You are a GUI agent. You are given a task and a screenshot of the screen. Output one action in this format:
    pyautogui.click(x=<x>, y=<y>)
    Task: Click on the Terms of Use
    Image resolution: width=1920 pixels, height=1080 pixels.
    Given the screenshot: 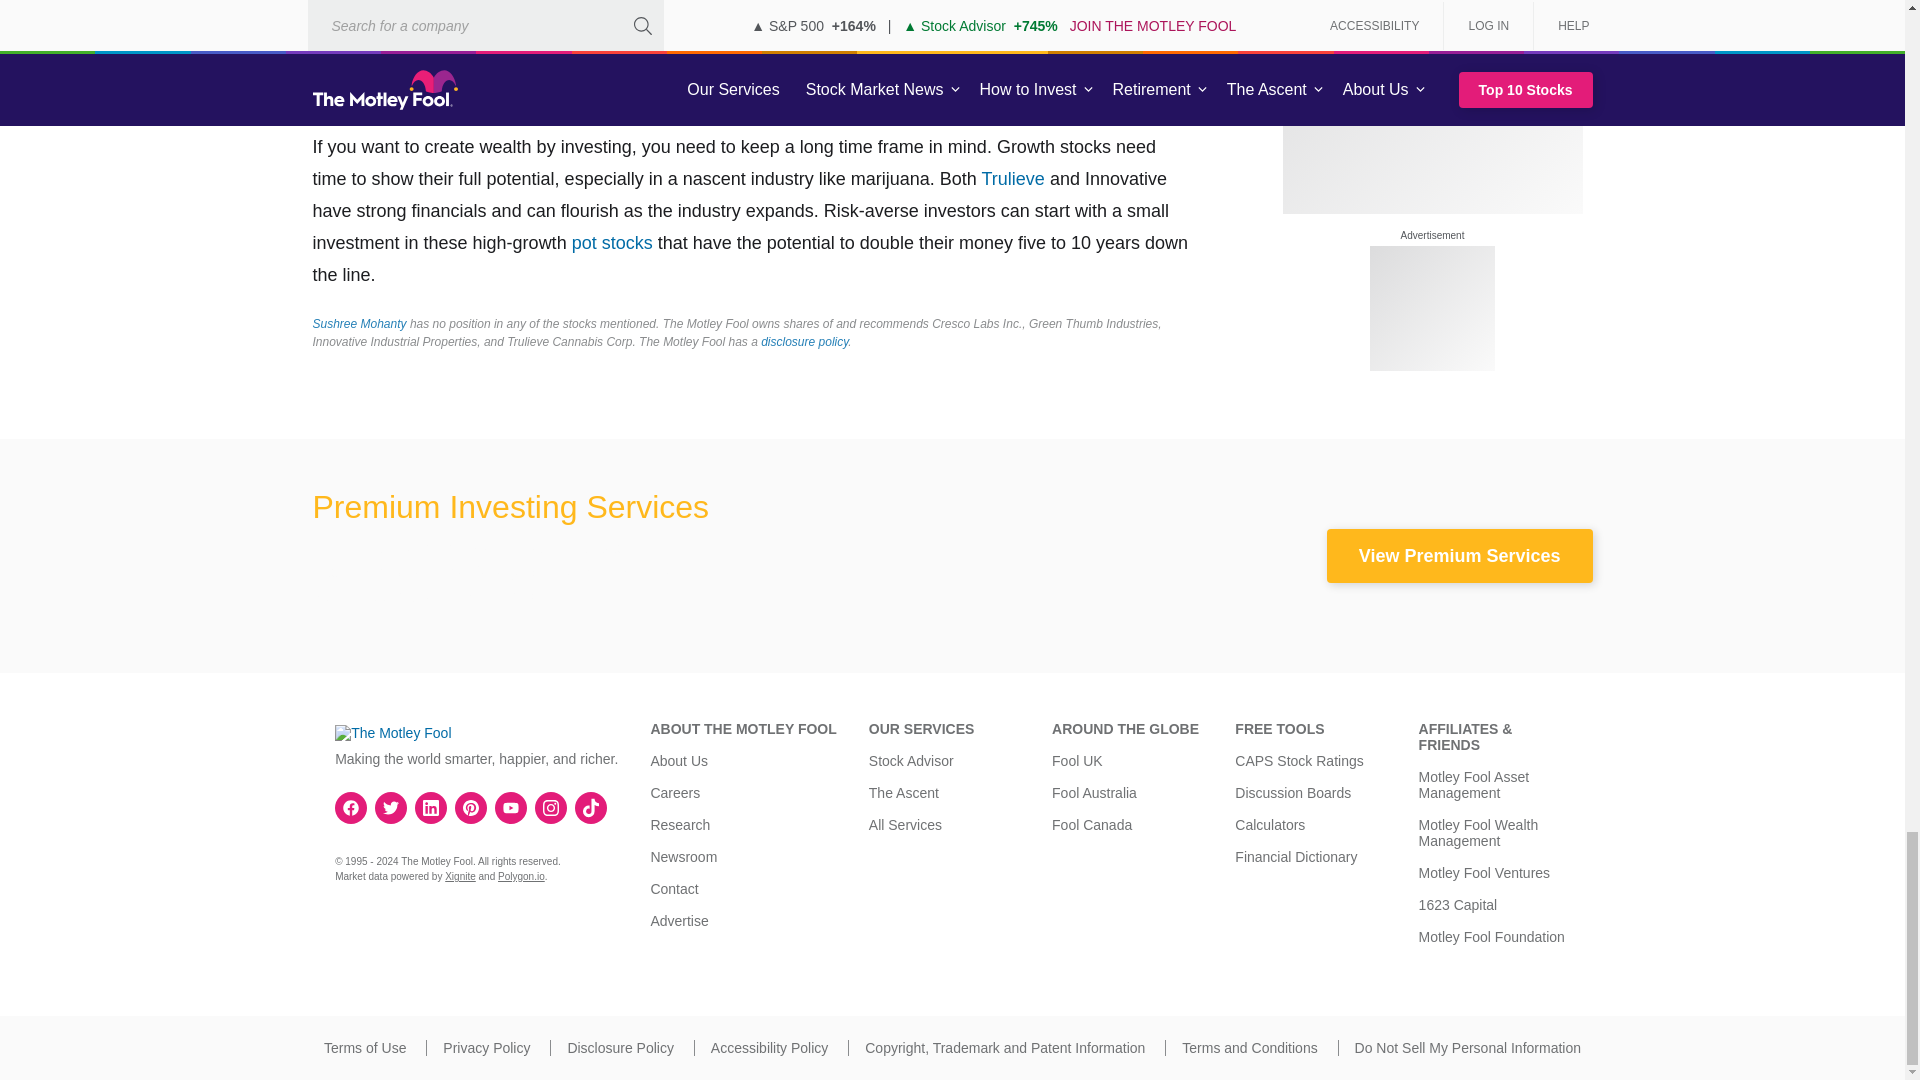 What is the action you would take?
    pyautogui.click(x=364, y=1048)
    